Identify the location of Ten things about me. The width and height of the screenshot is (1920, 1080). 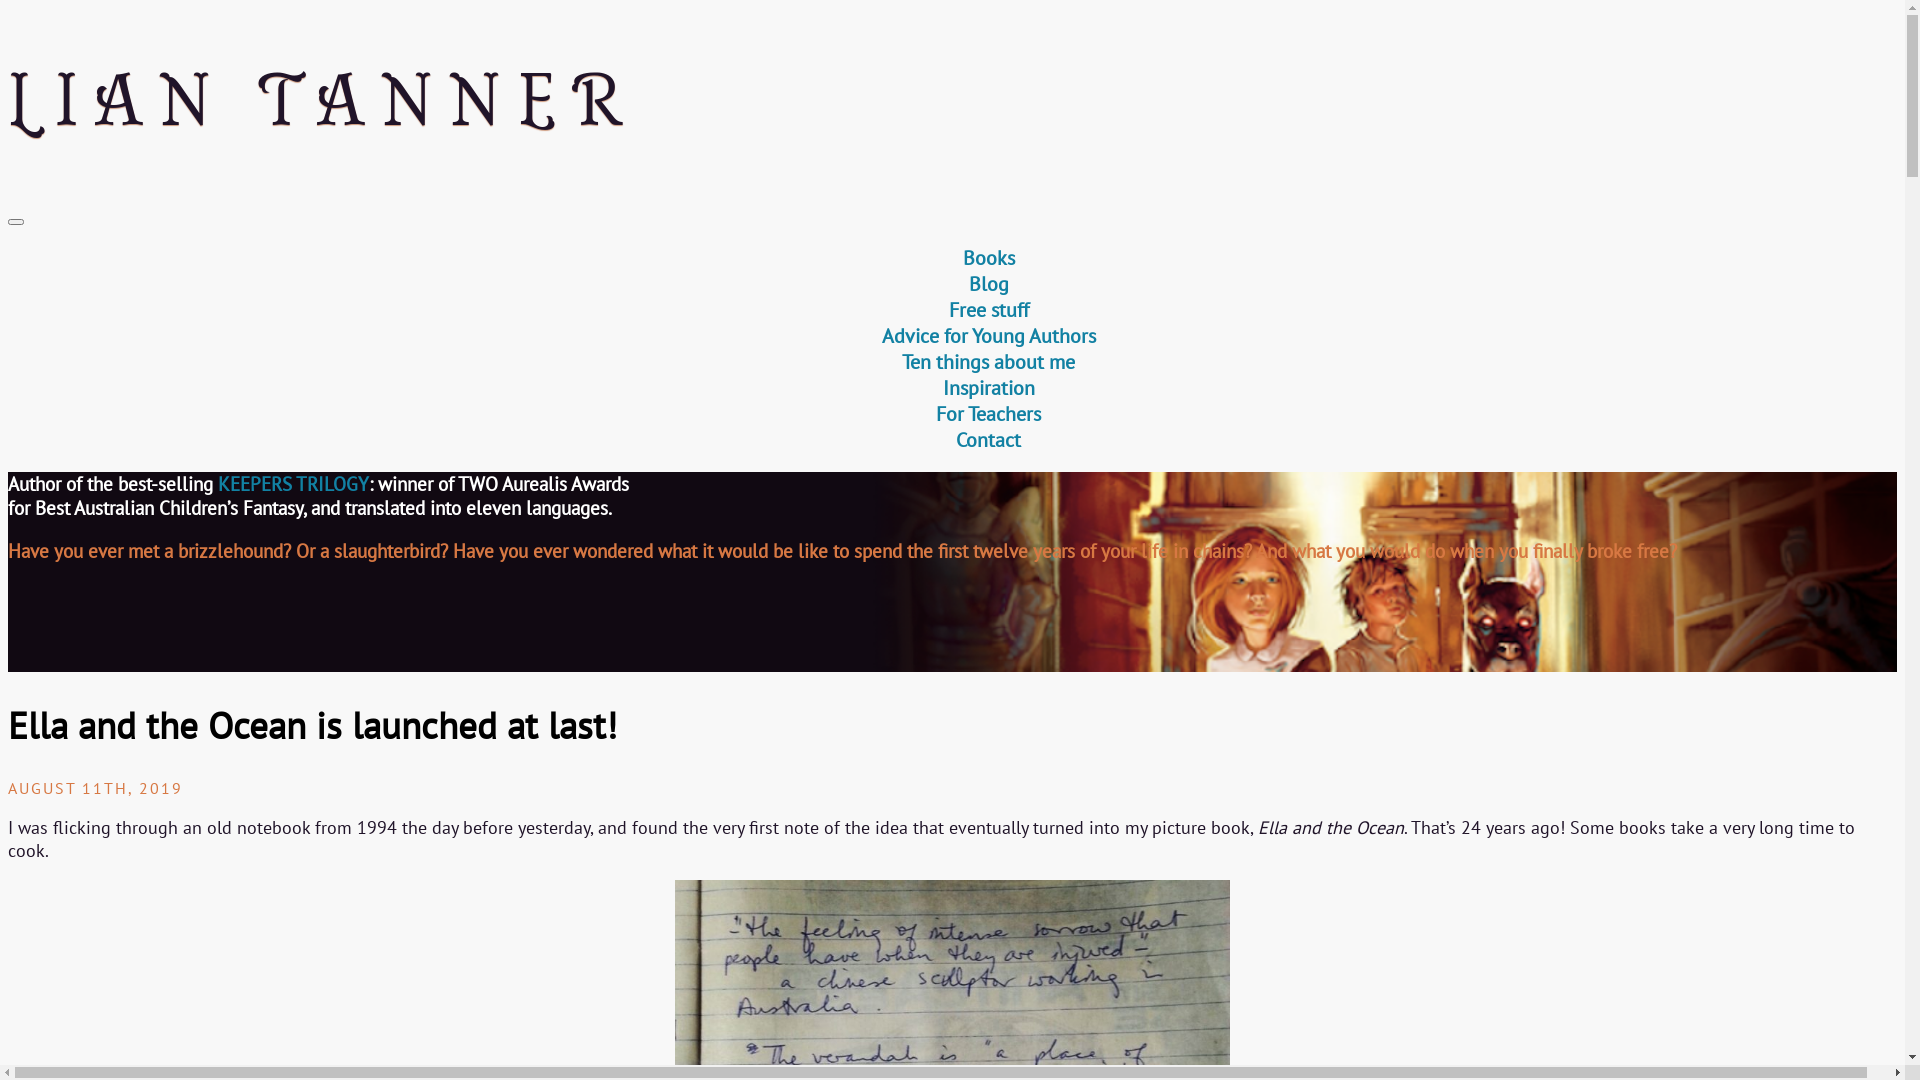
(988, 362).